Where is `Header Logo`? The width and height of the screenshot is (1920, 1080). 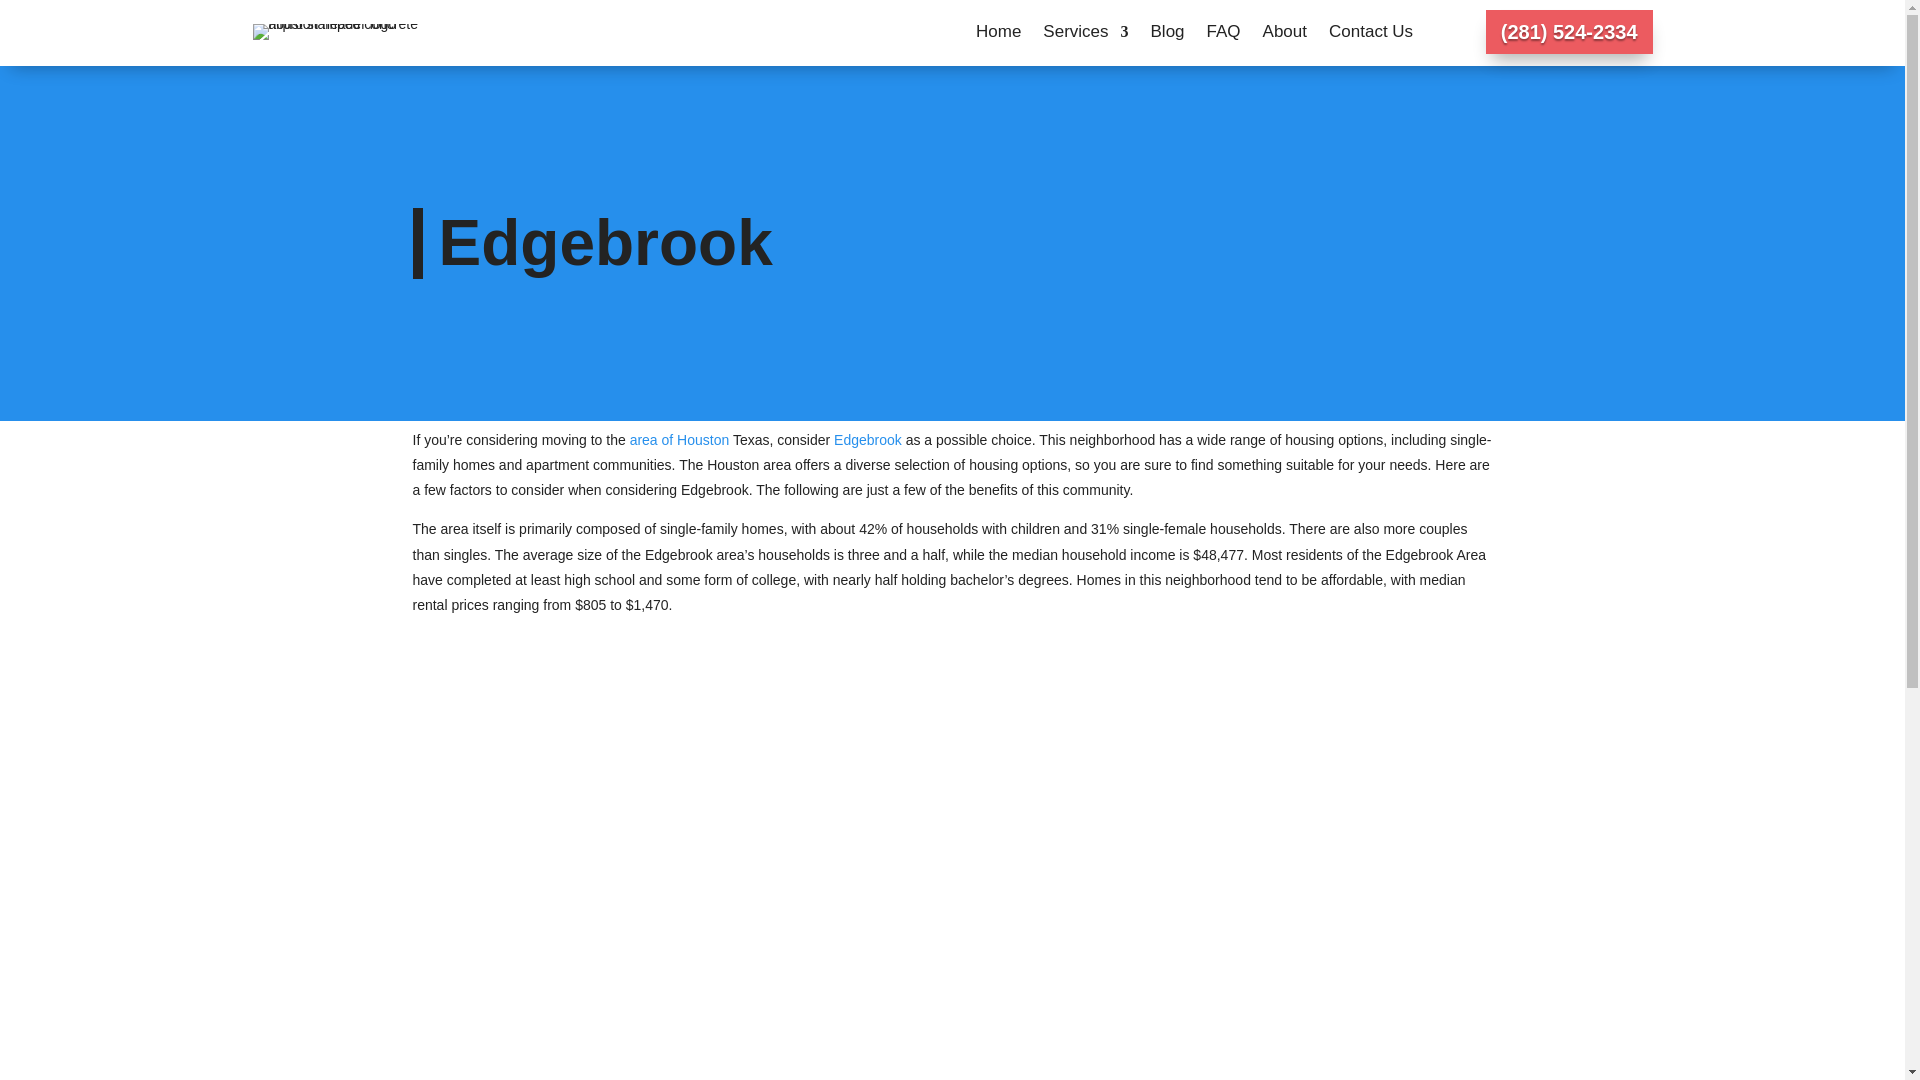
Header Logo is located at coordinates (350, 31).